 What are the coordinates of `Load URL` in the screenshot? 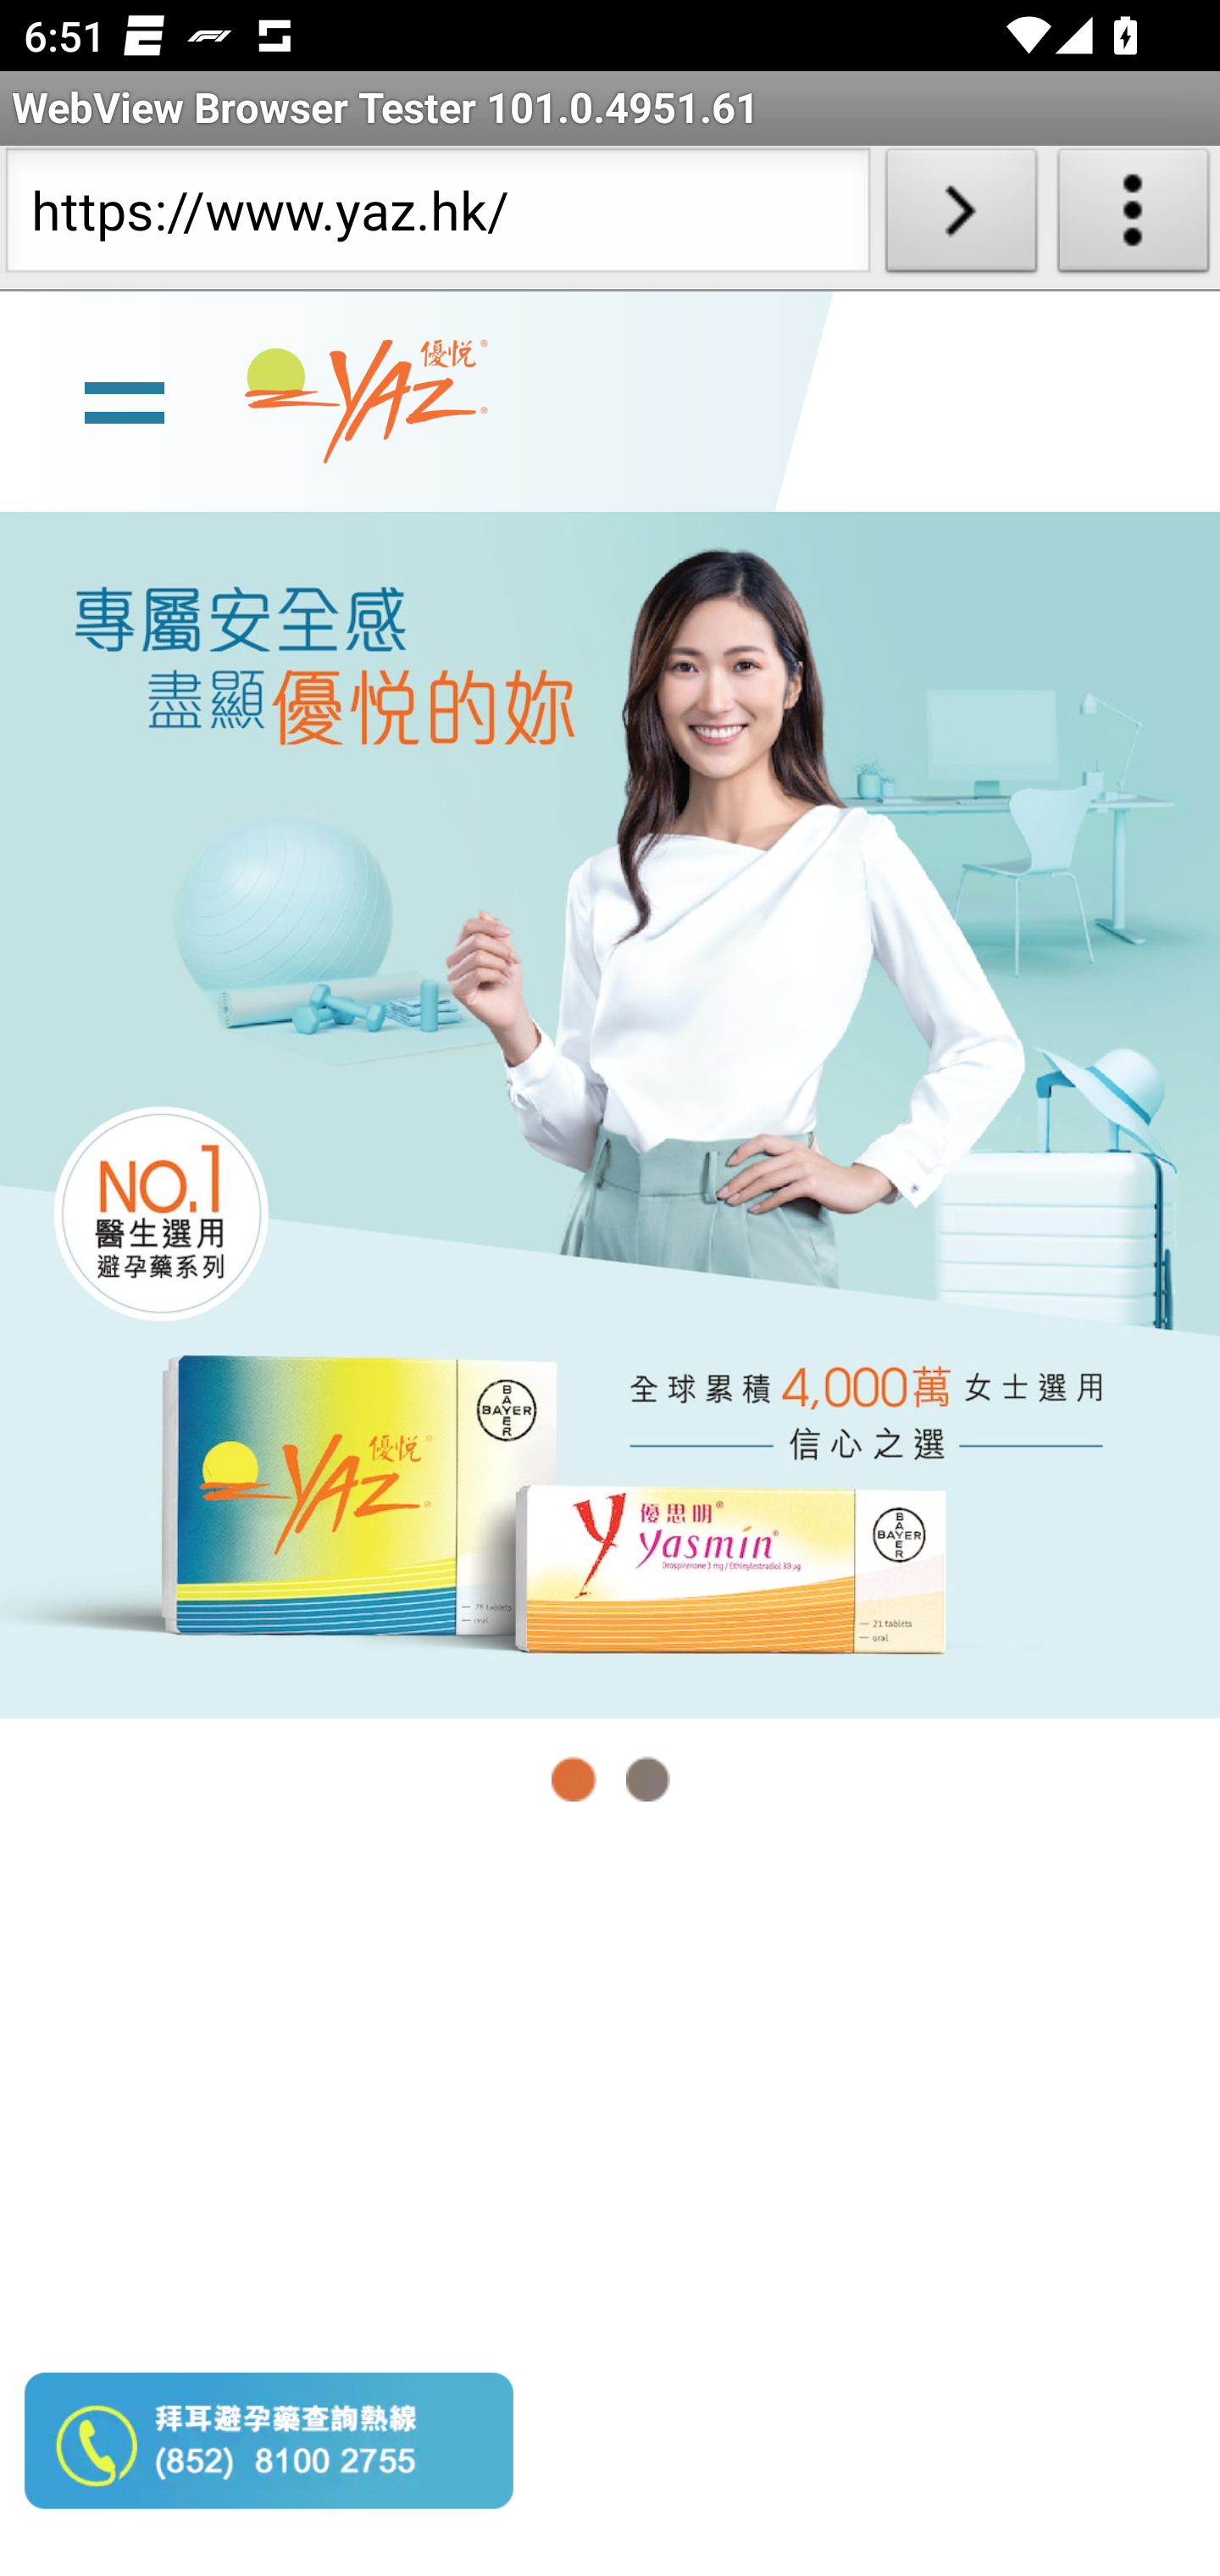 It's located at (961, 217).